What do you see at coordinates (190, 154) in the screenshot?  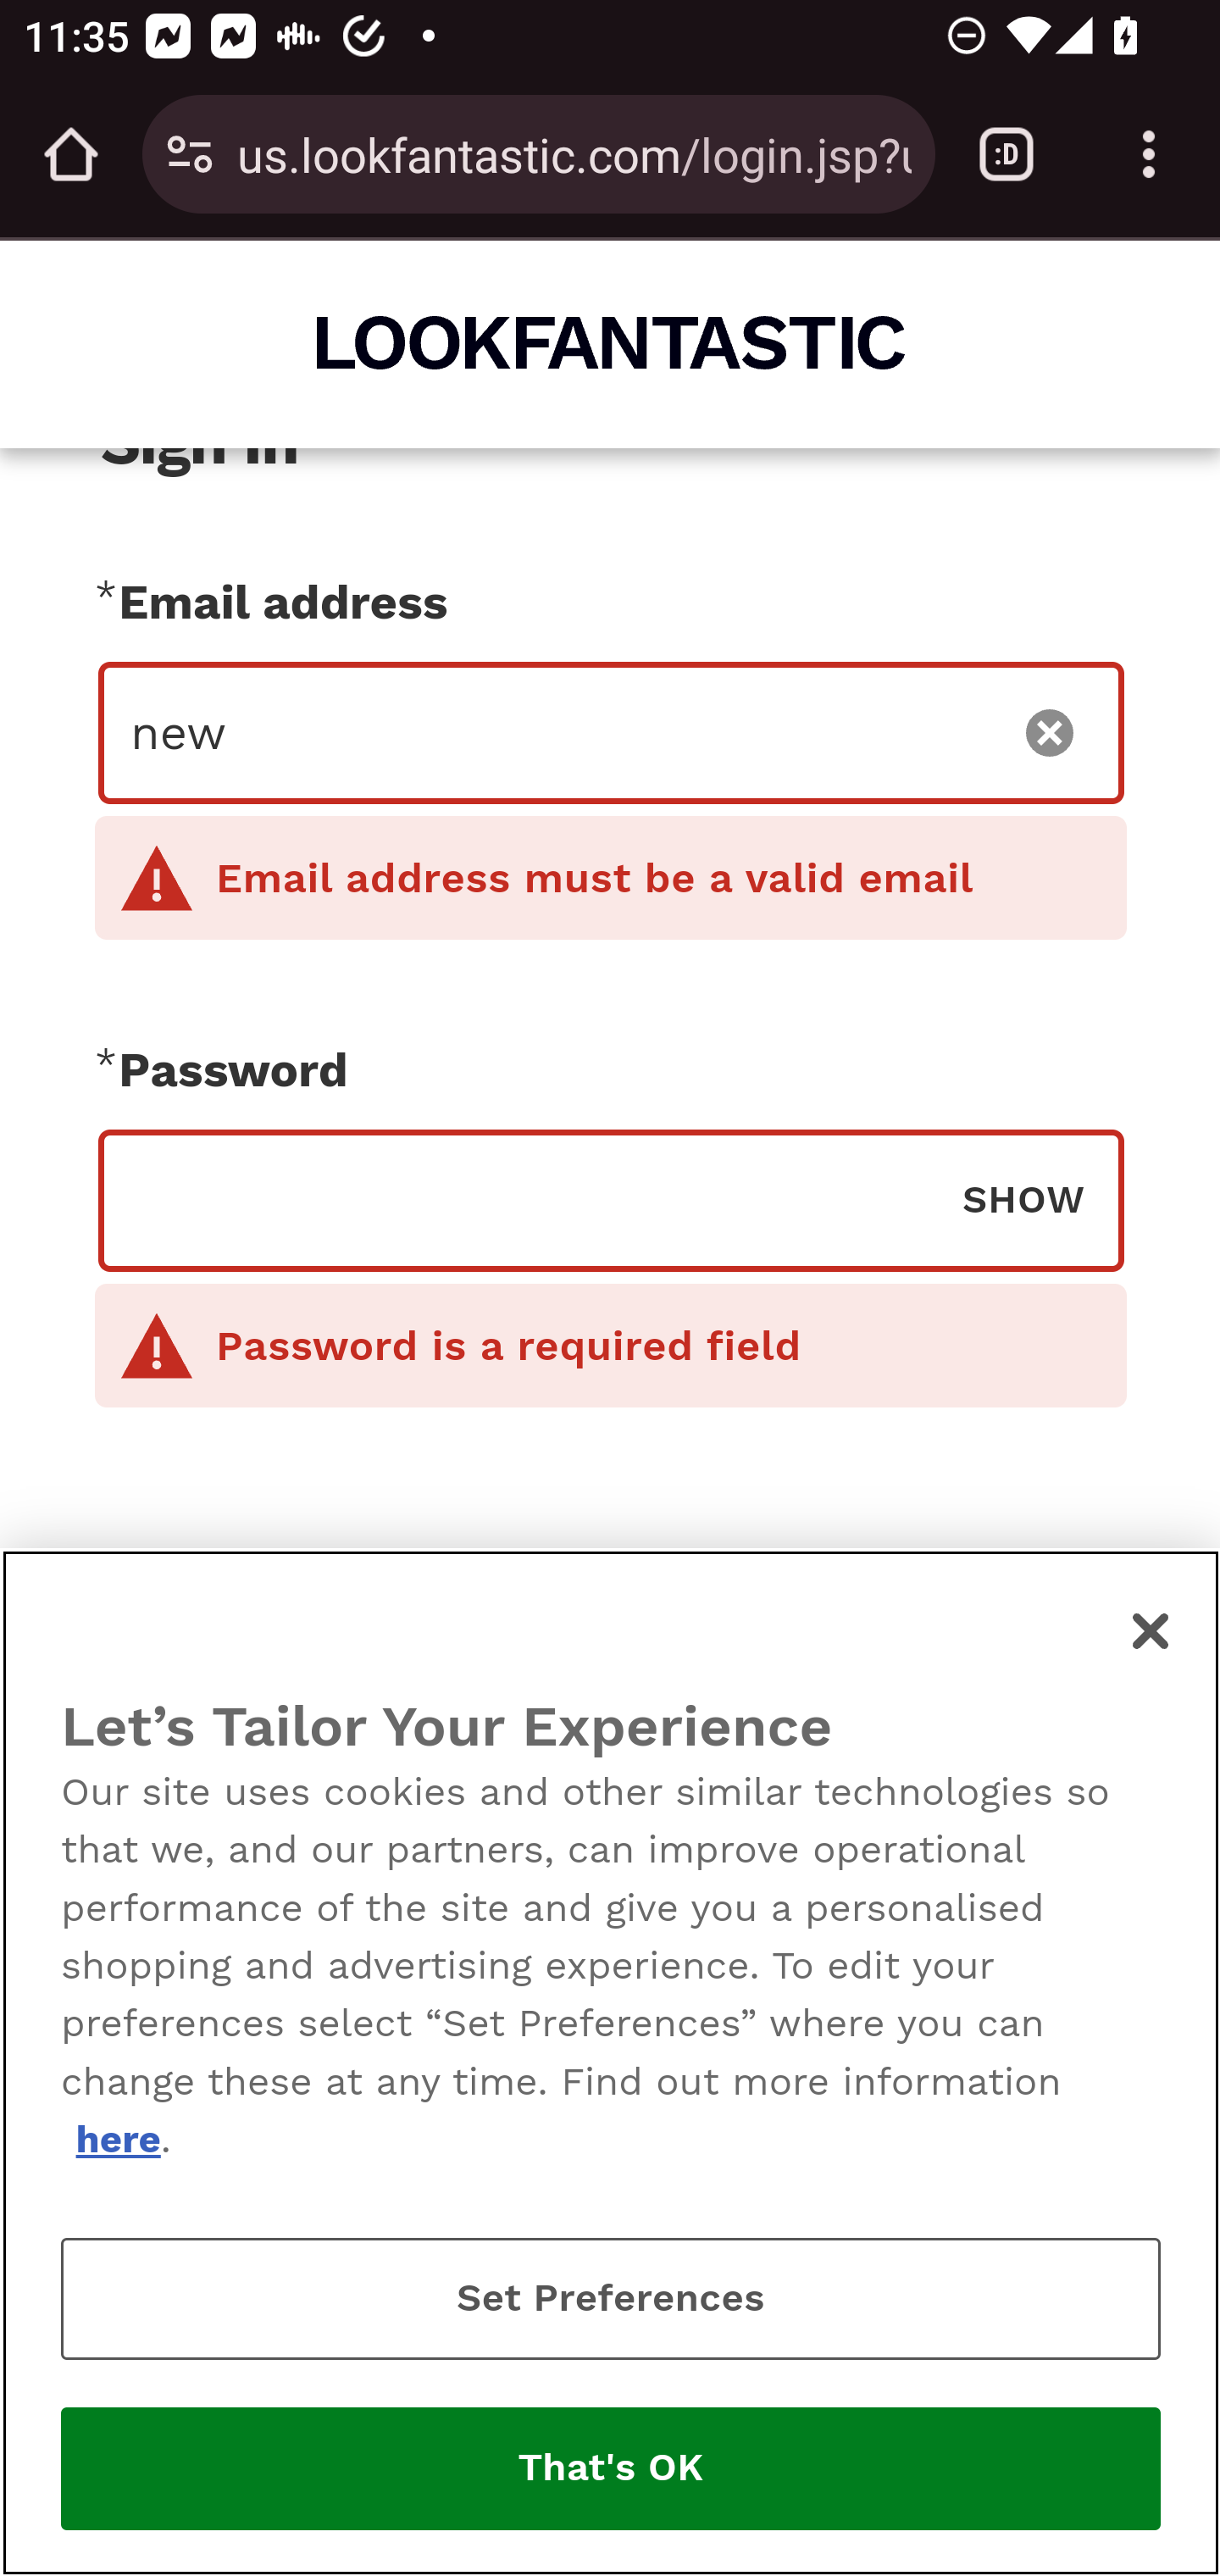 I see `Connection is secure` at bounding box center [190, 154].